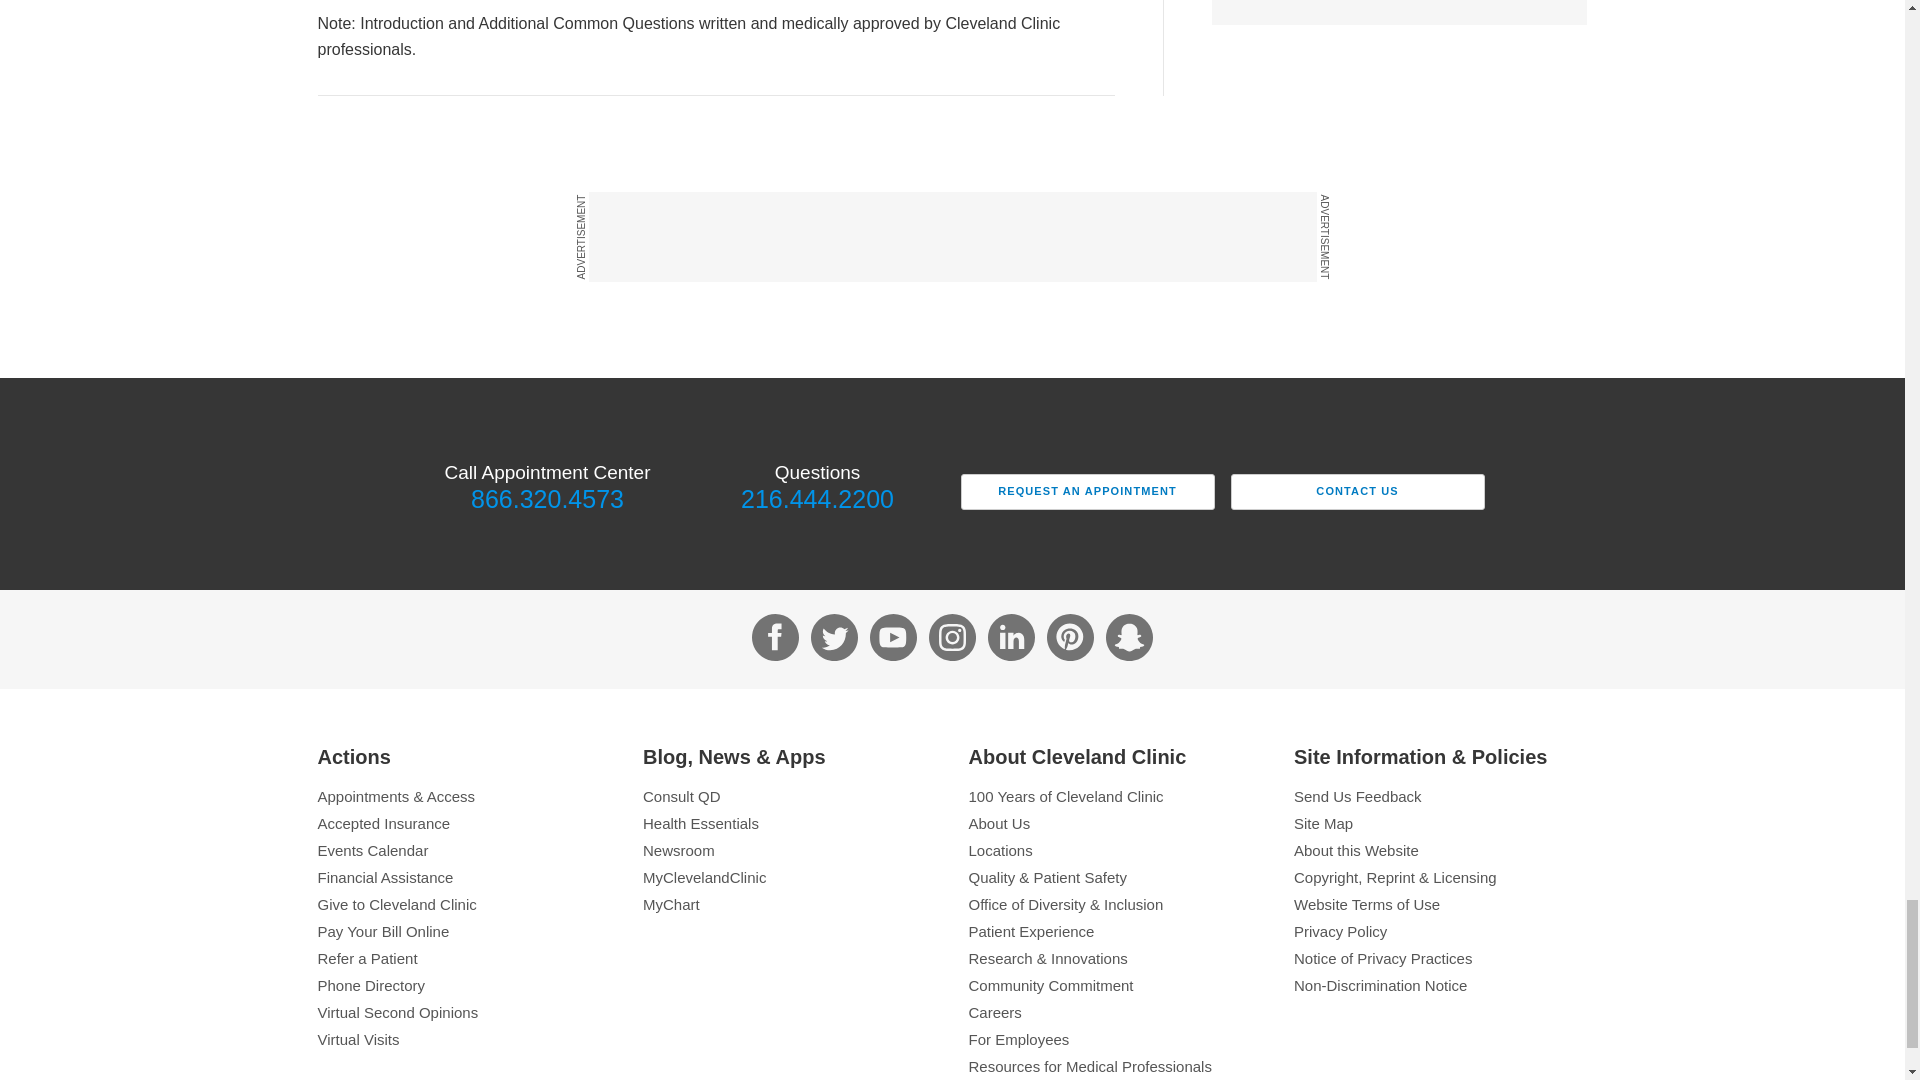  What do you see at coordinates (546, 498) in the screenshot?
I see `866.320.4573` at bounding box center [546, 498].